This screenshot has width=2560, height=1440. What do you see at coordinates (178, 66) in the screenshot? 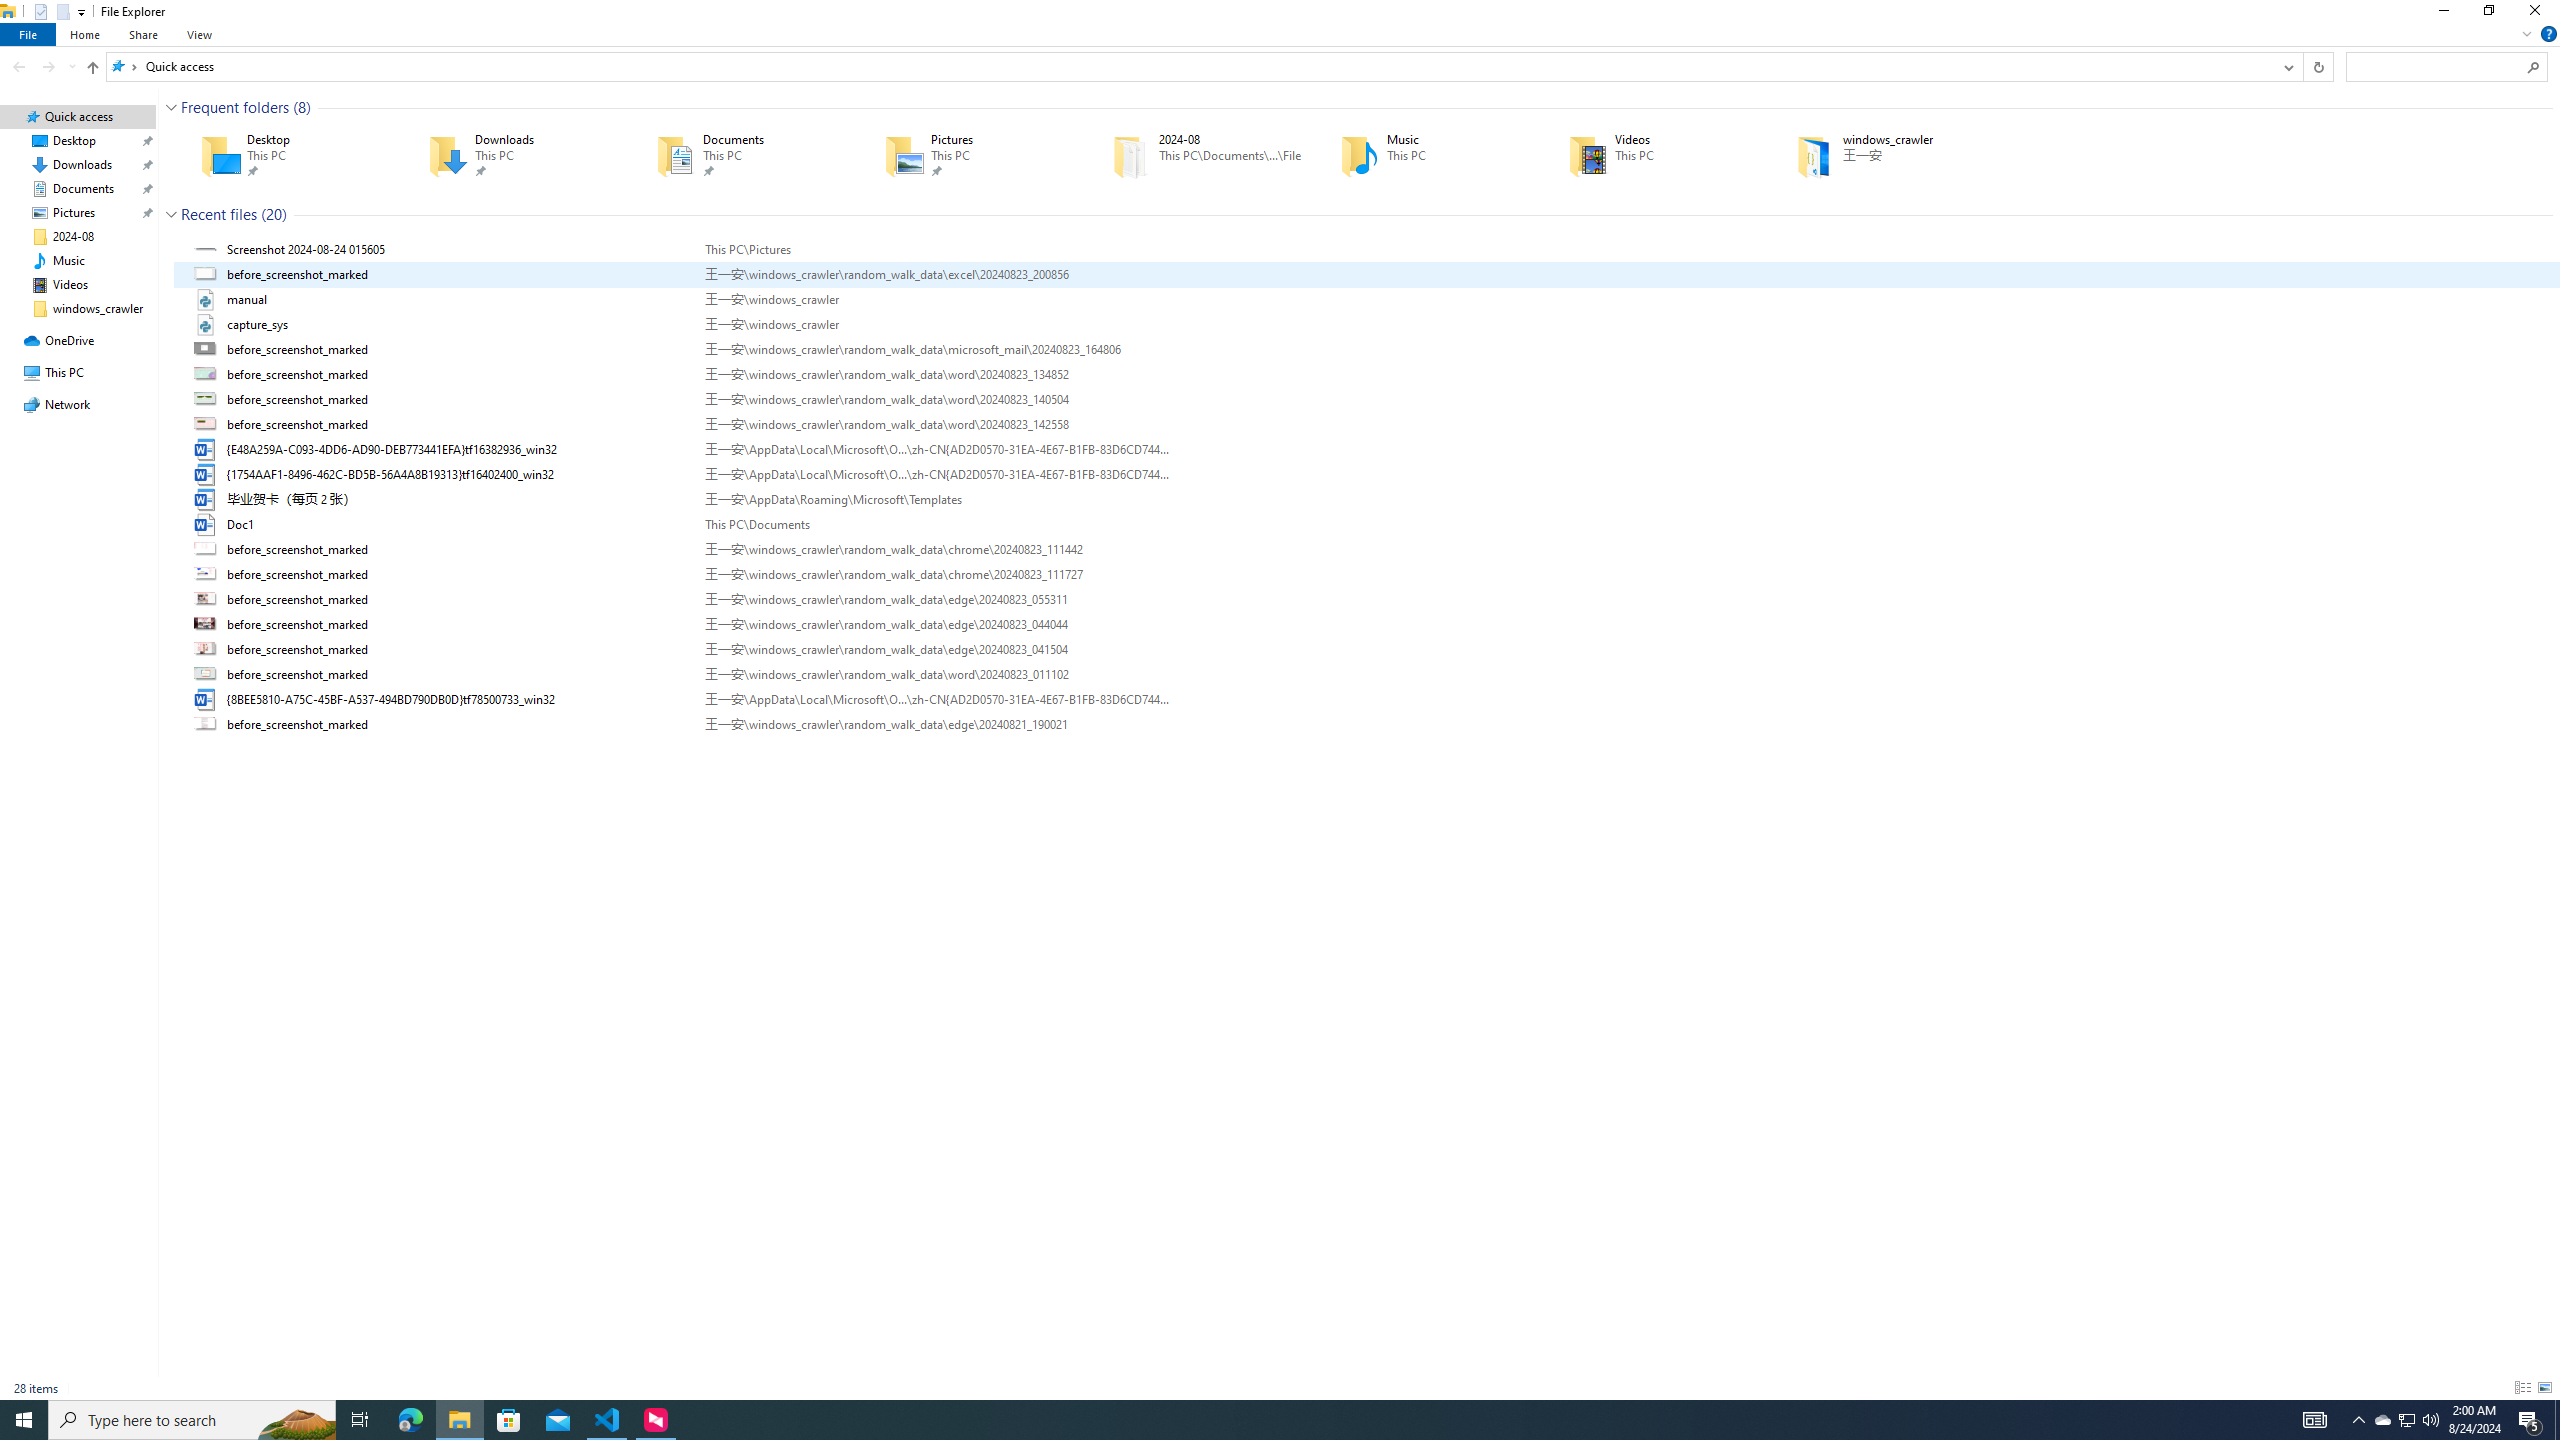
I see `Quick access` at bounding box center [178, 66].